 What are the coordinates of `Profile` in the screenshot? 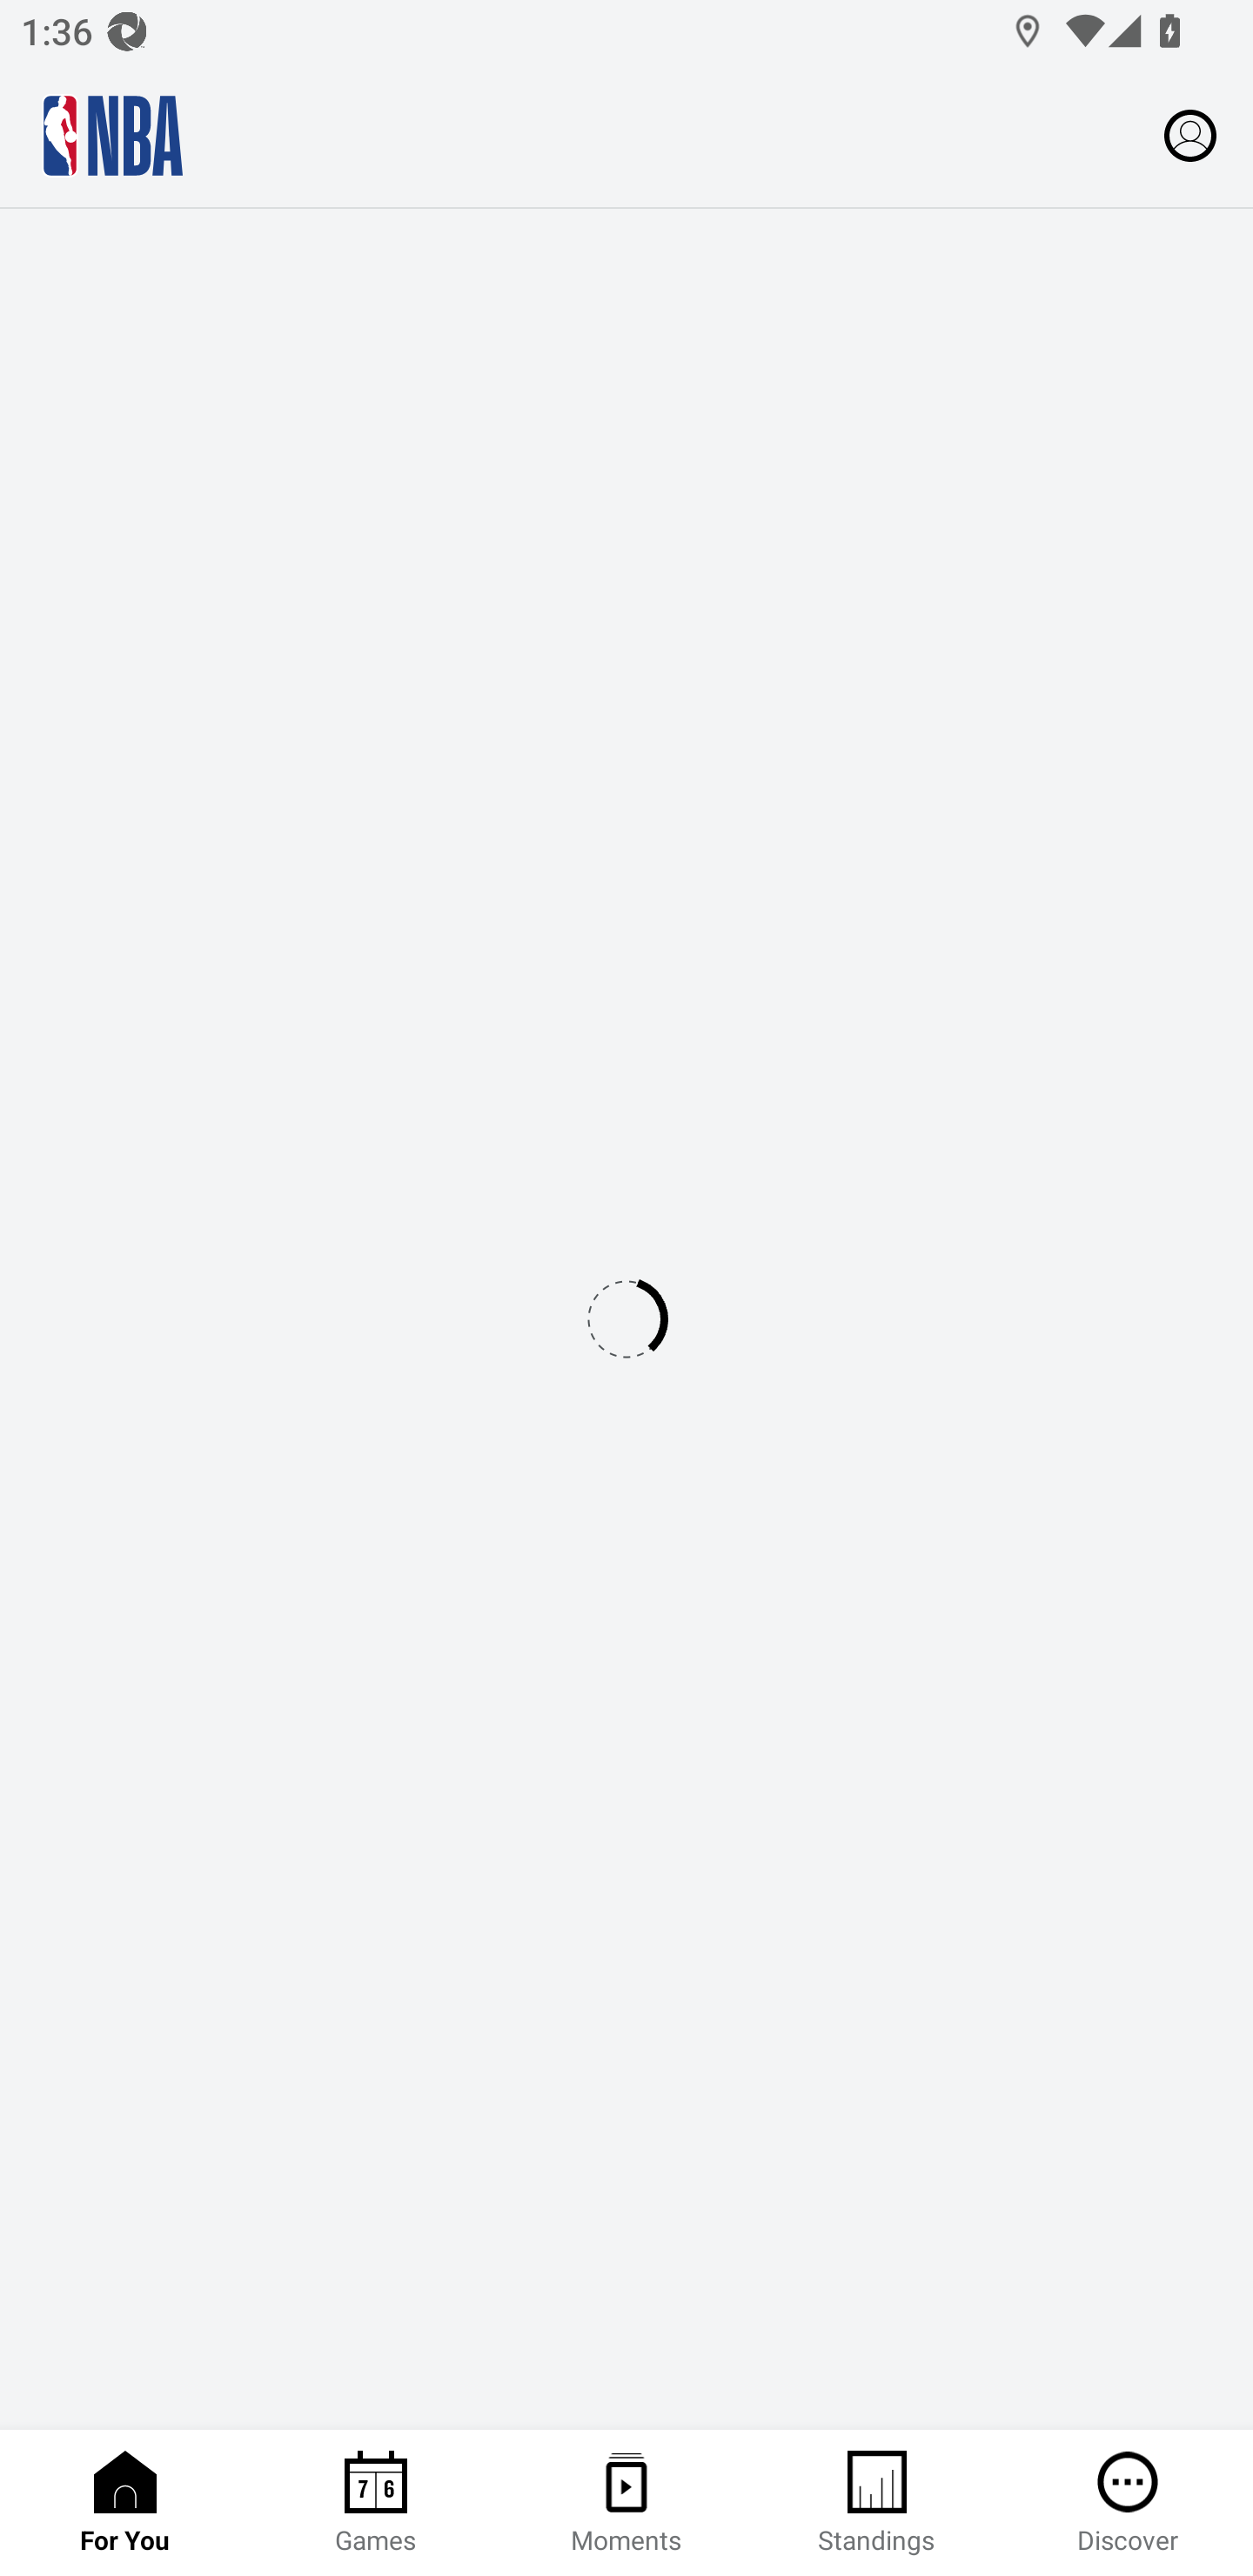 It's located at (1190, 134).